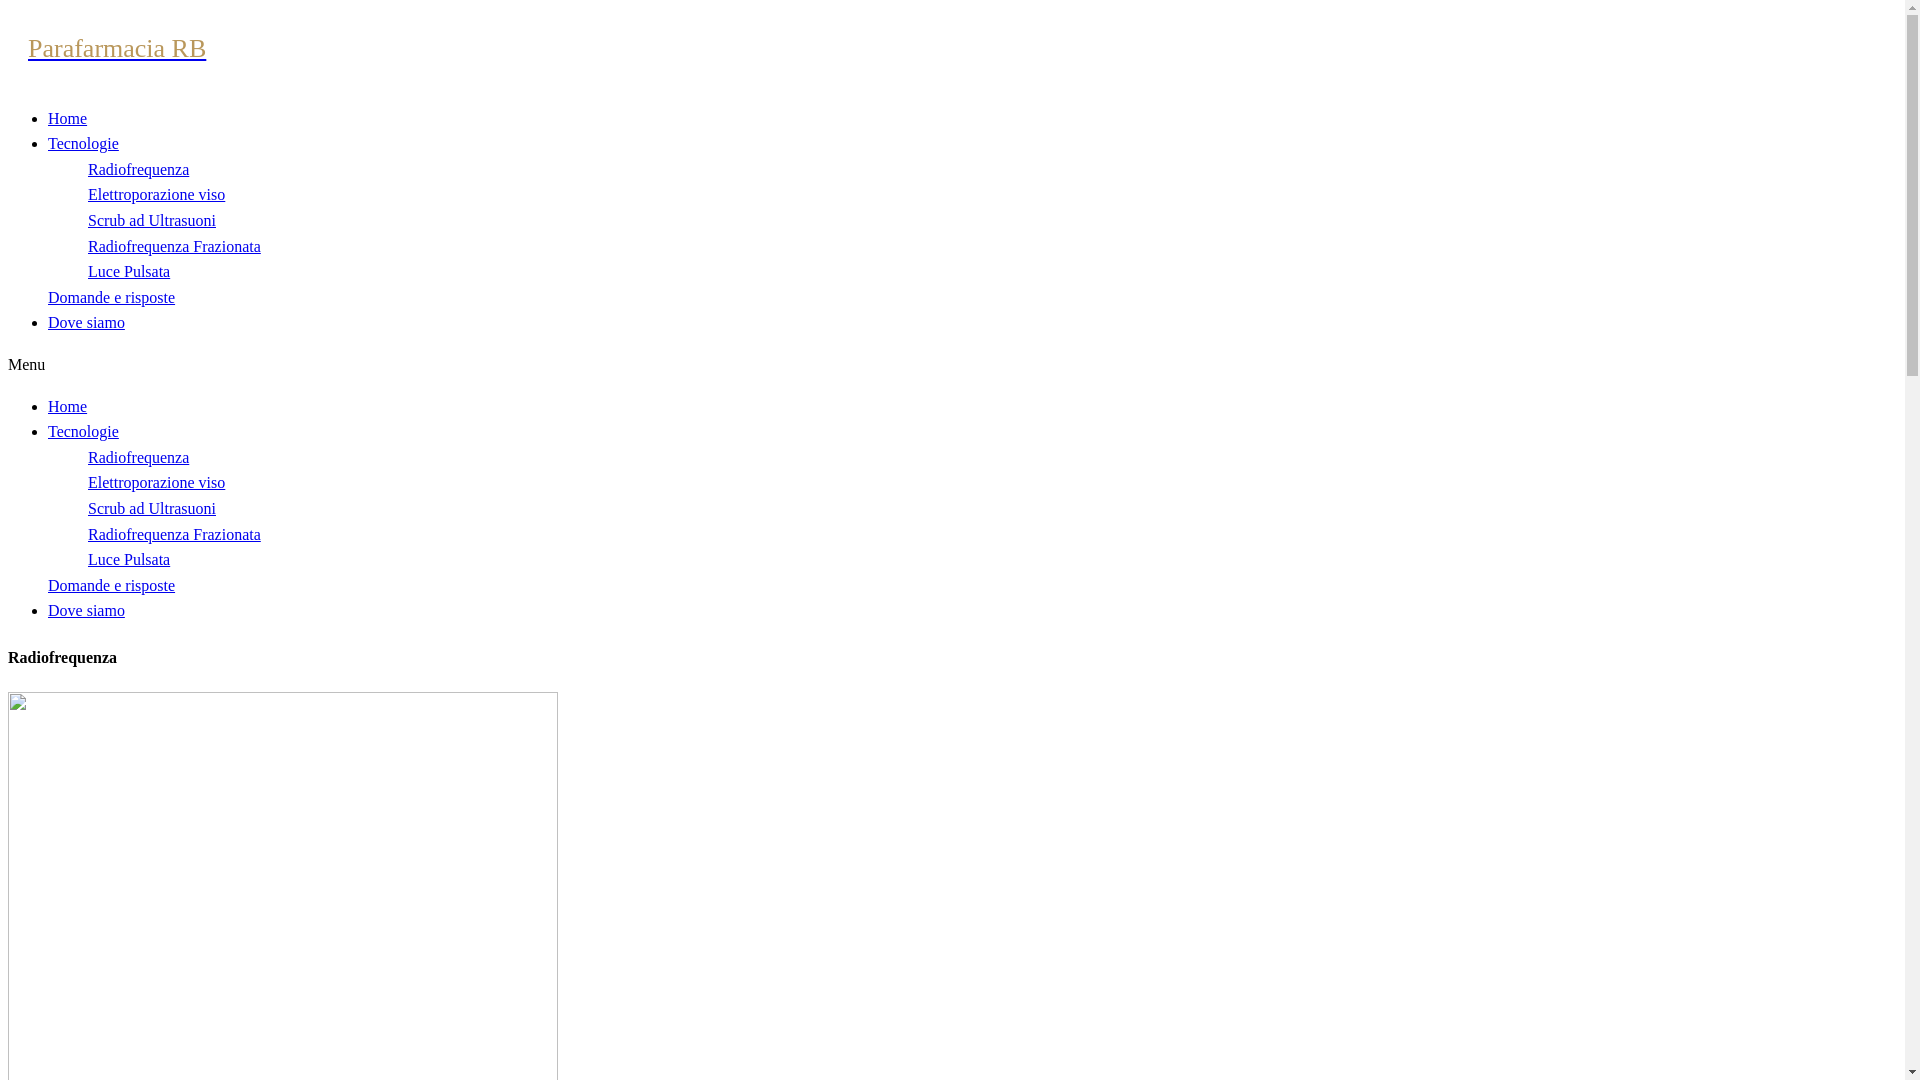 This screenshot has width=1920, height=1080. What do you see at coordinates (84, 432) in the screenshot?
I see `Tecnologie` at bounding box center [84, 432].